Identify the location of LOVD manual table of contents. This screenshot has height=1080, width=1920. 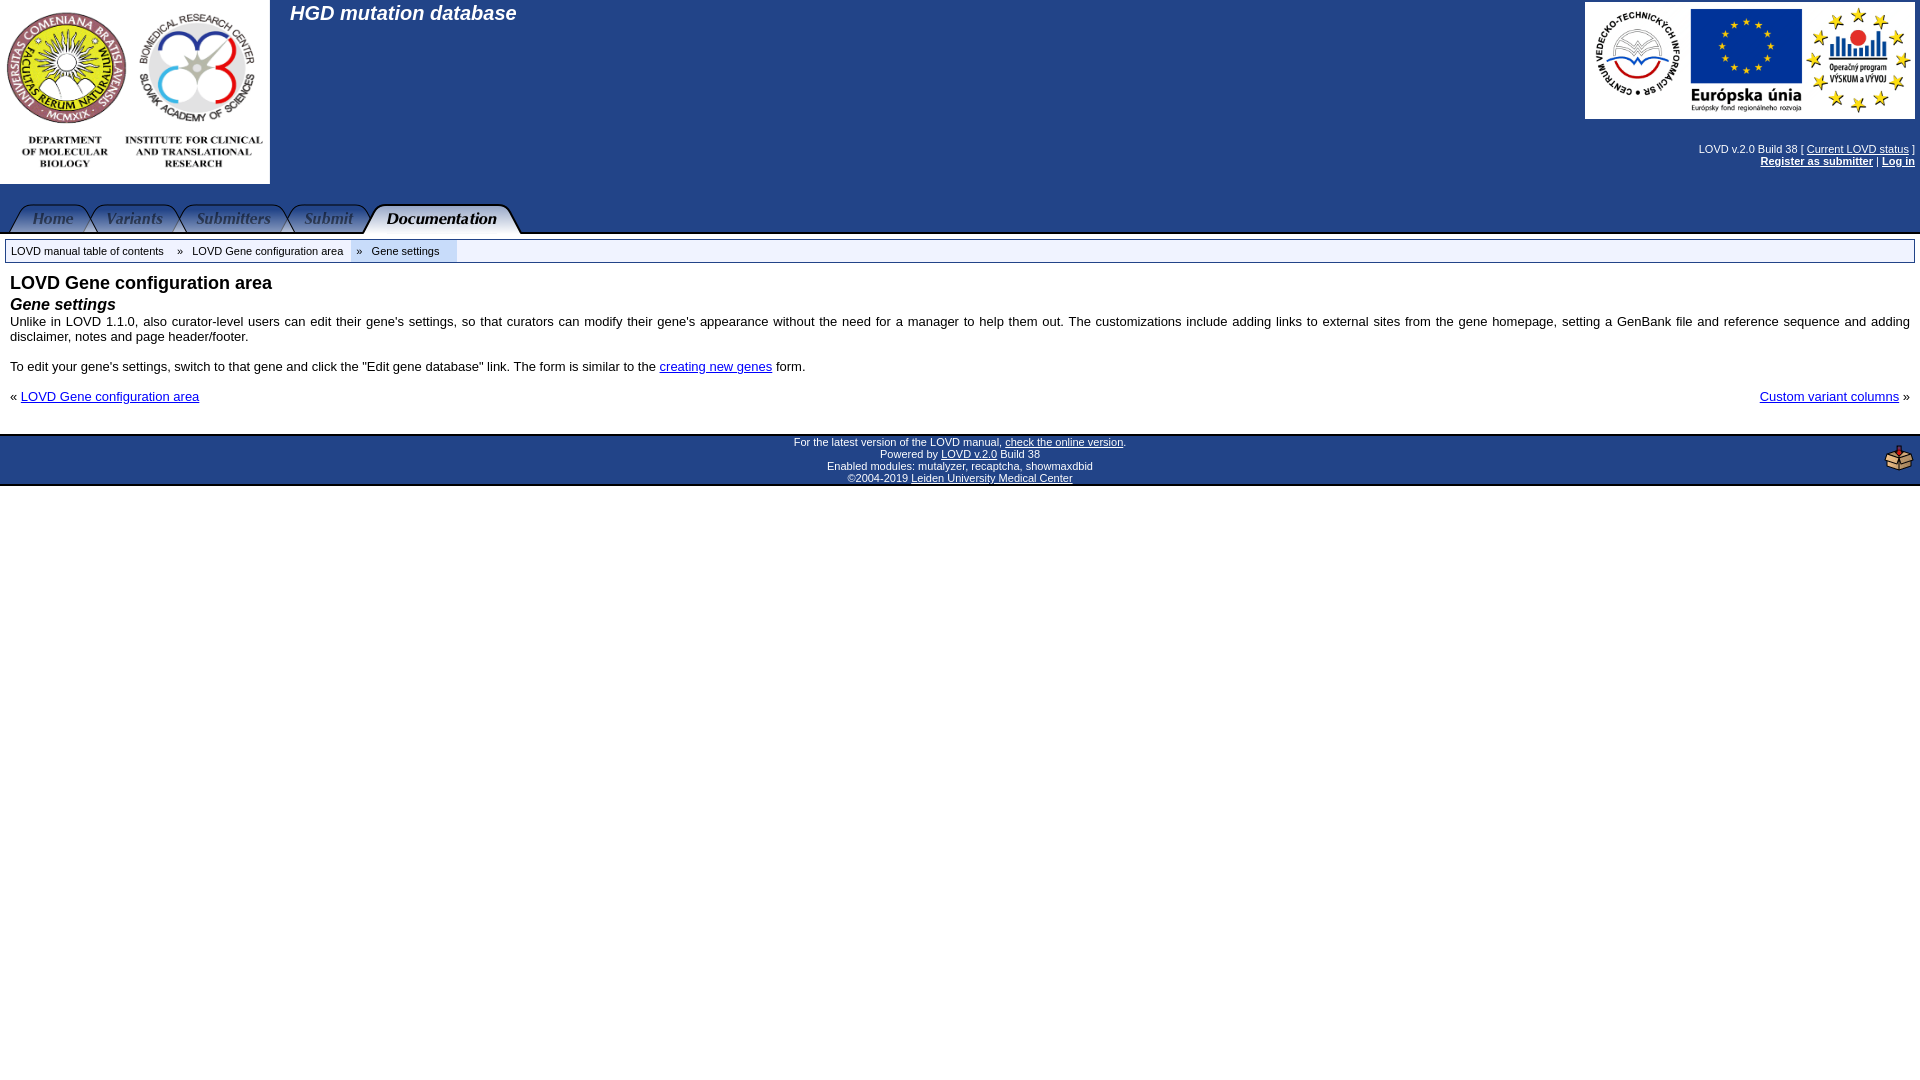
(442, 219).